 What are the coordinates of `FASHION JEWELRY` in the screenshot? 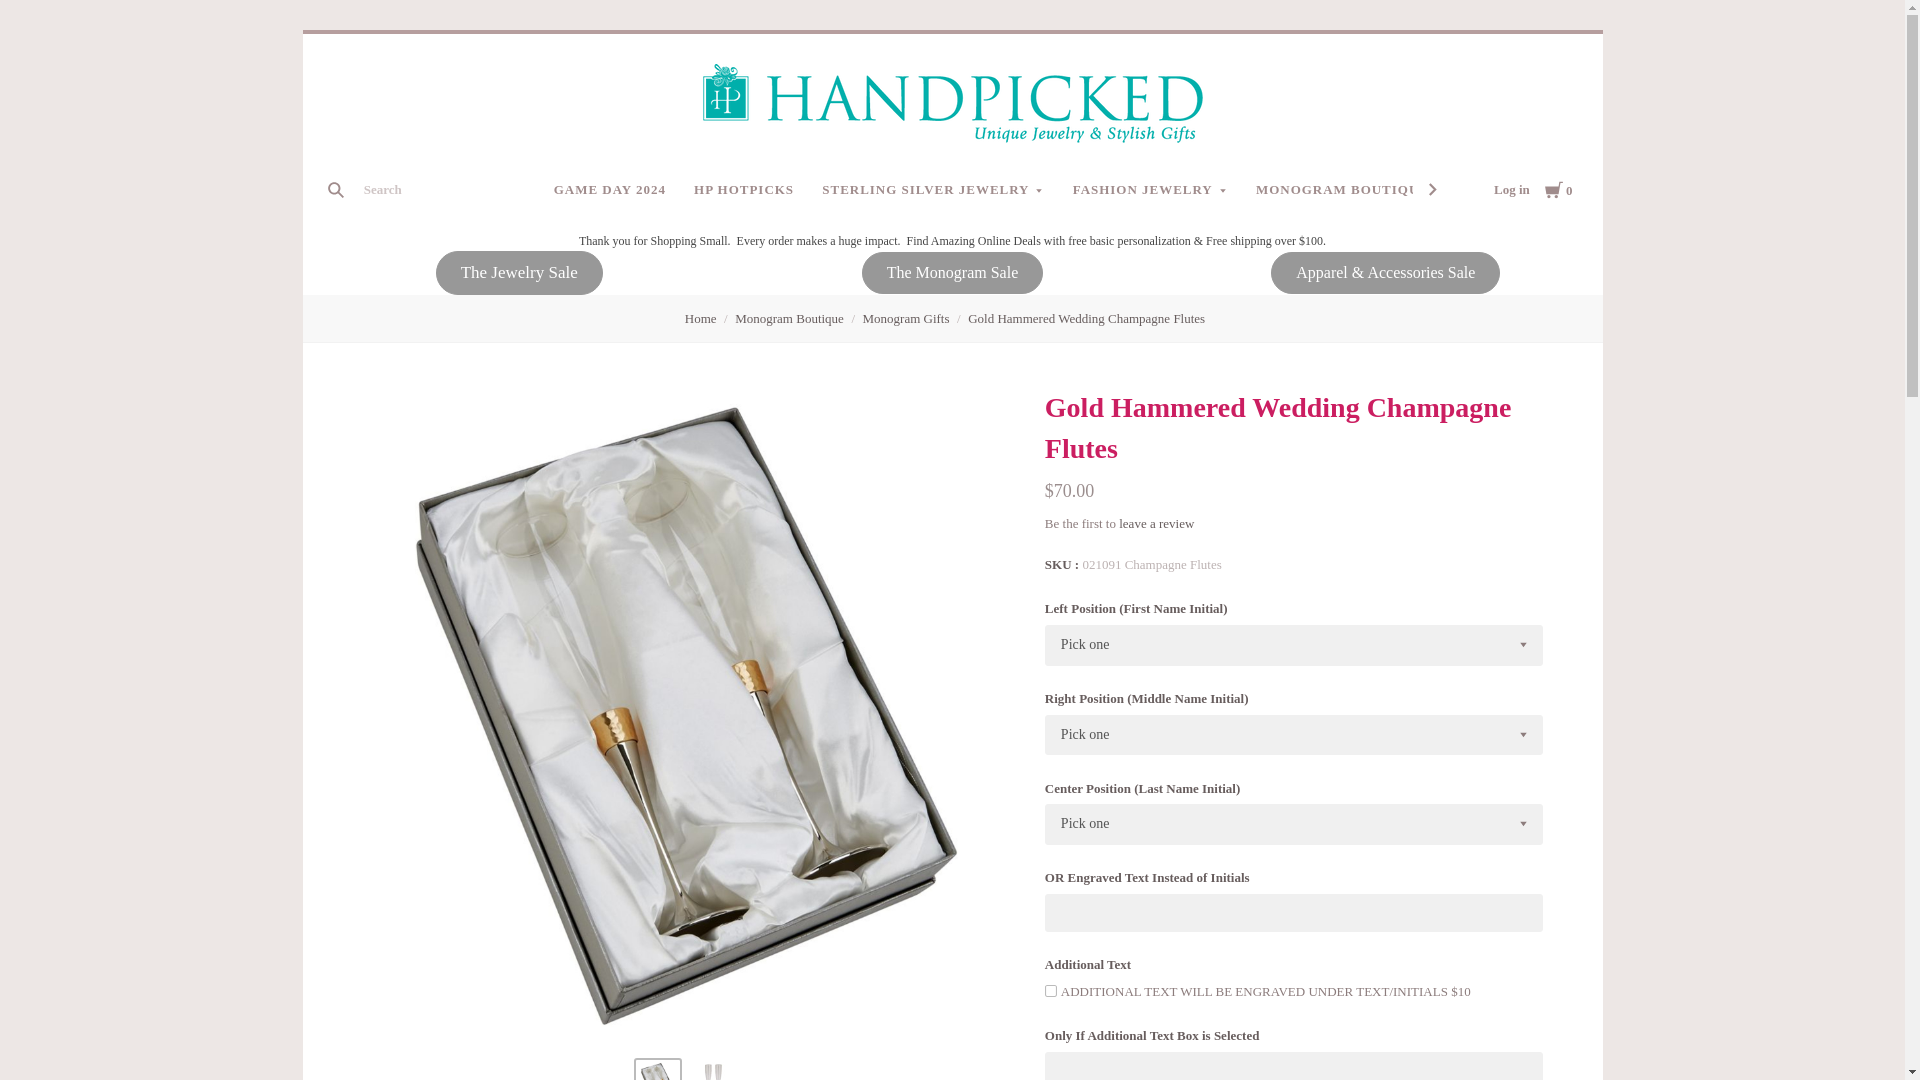 It's located at (1150, 190).